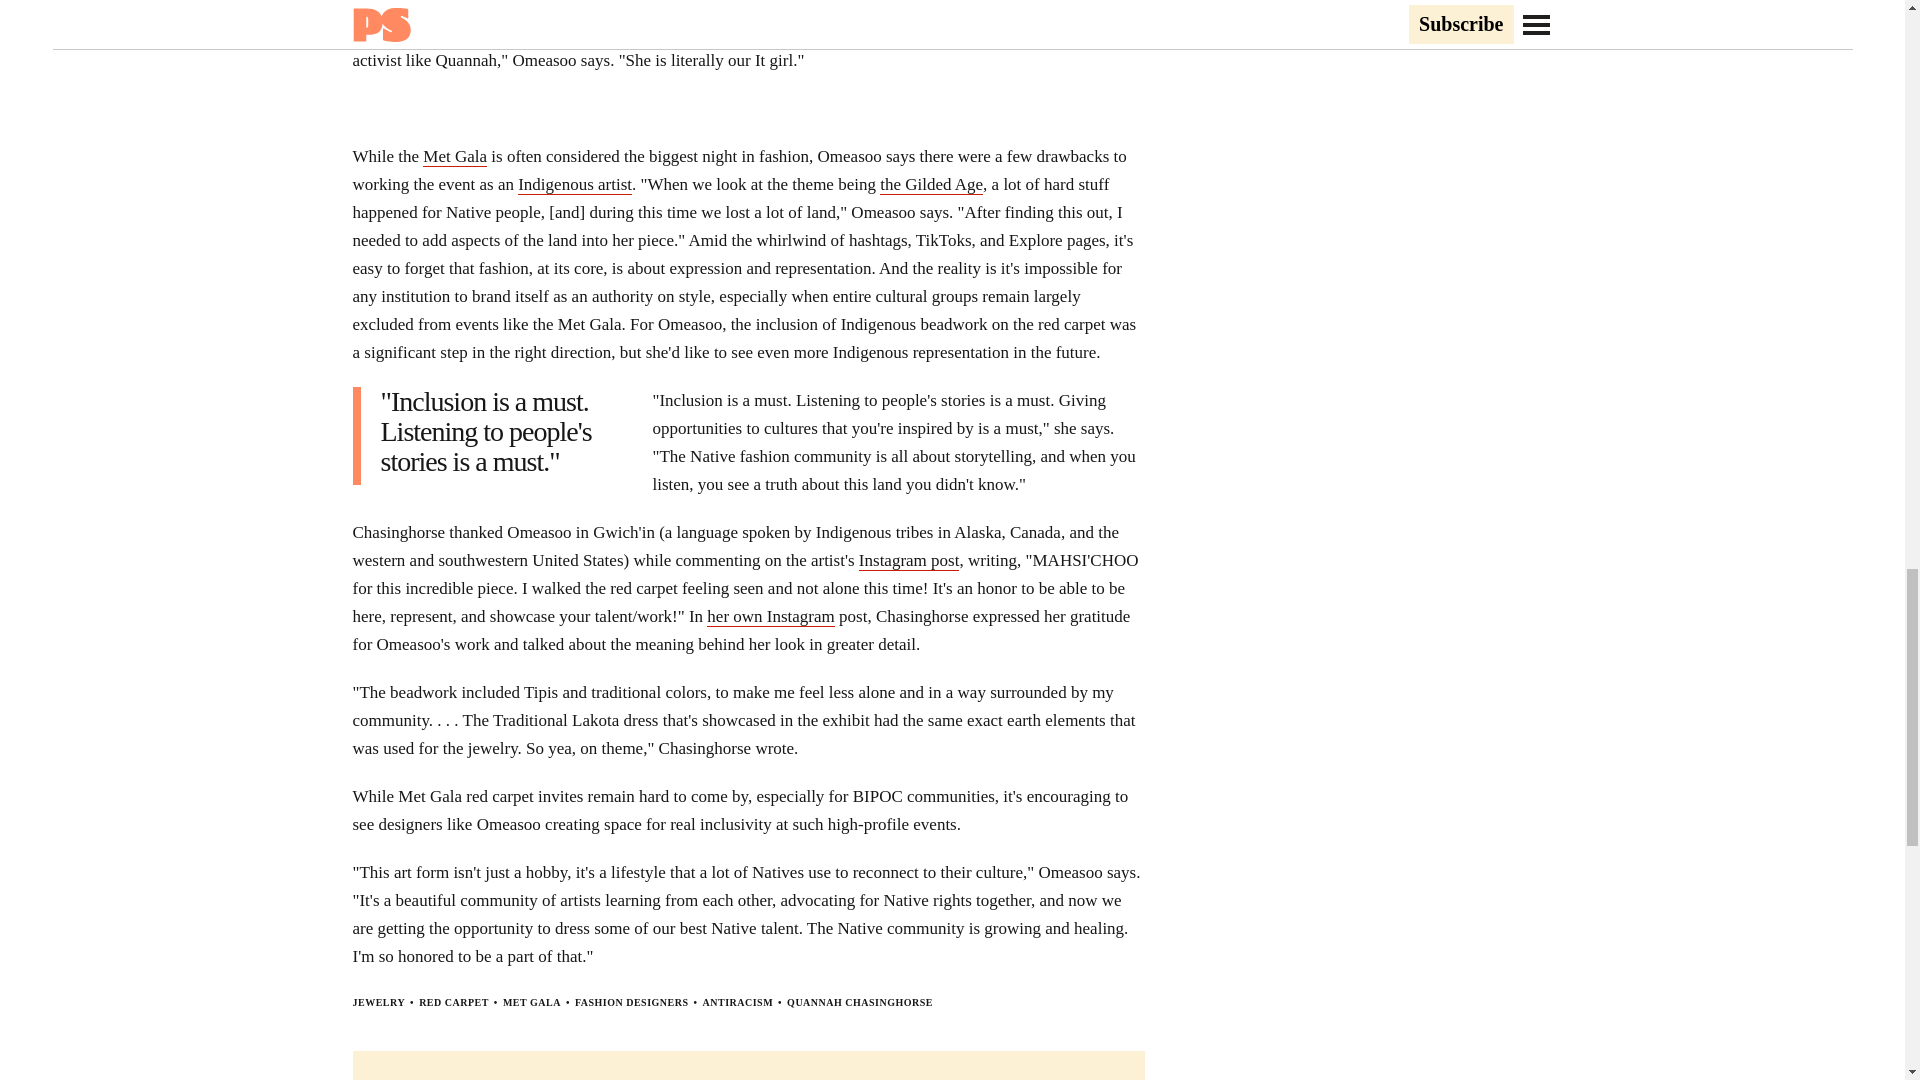  What do you see at coordinates (378, 1002) in the screenshot?
I see `JEWELRY` at bounding box center [378, 1002].